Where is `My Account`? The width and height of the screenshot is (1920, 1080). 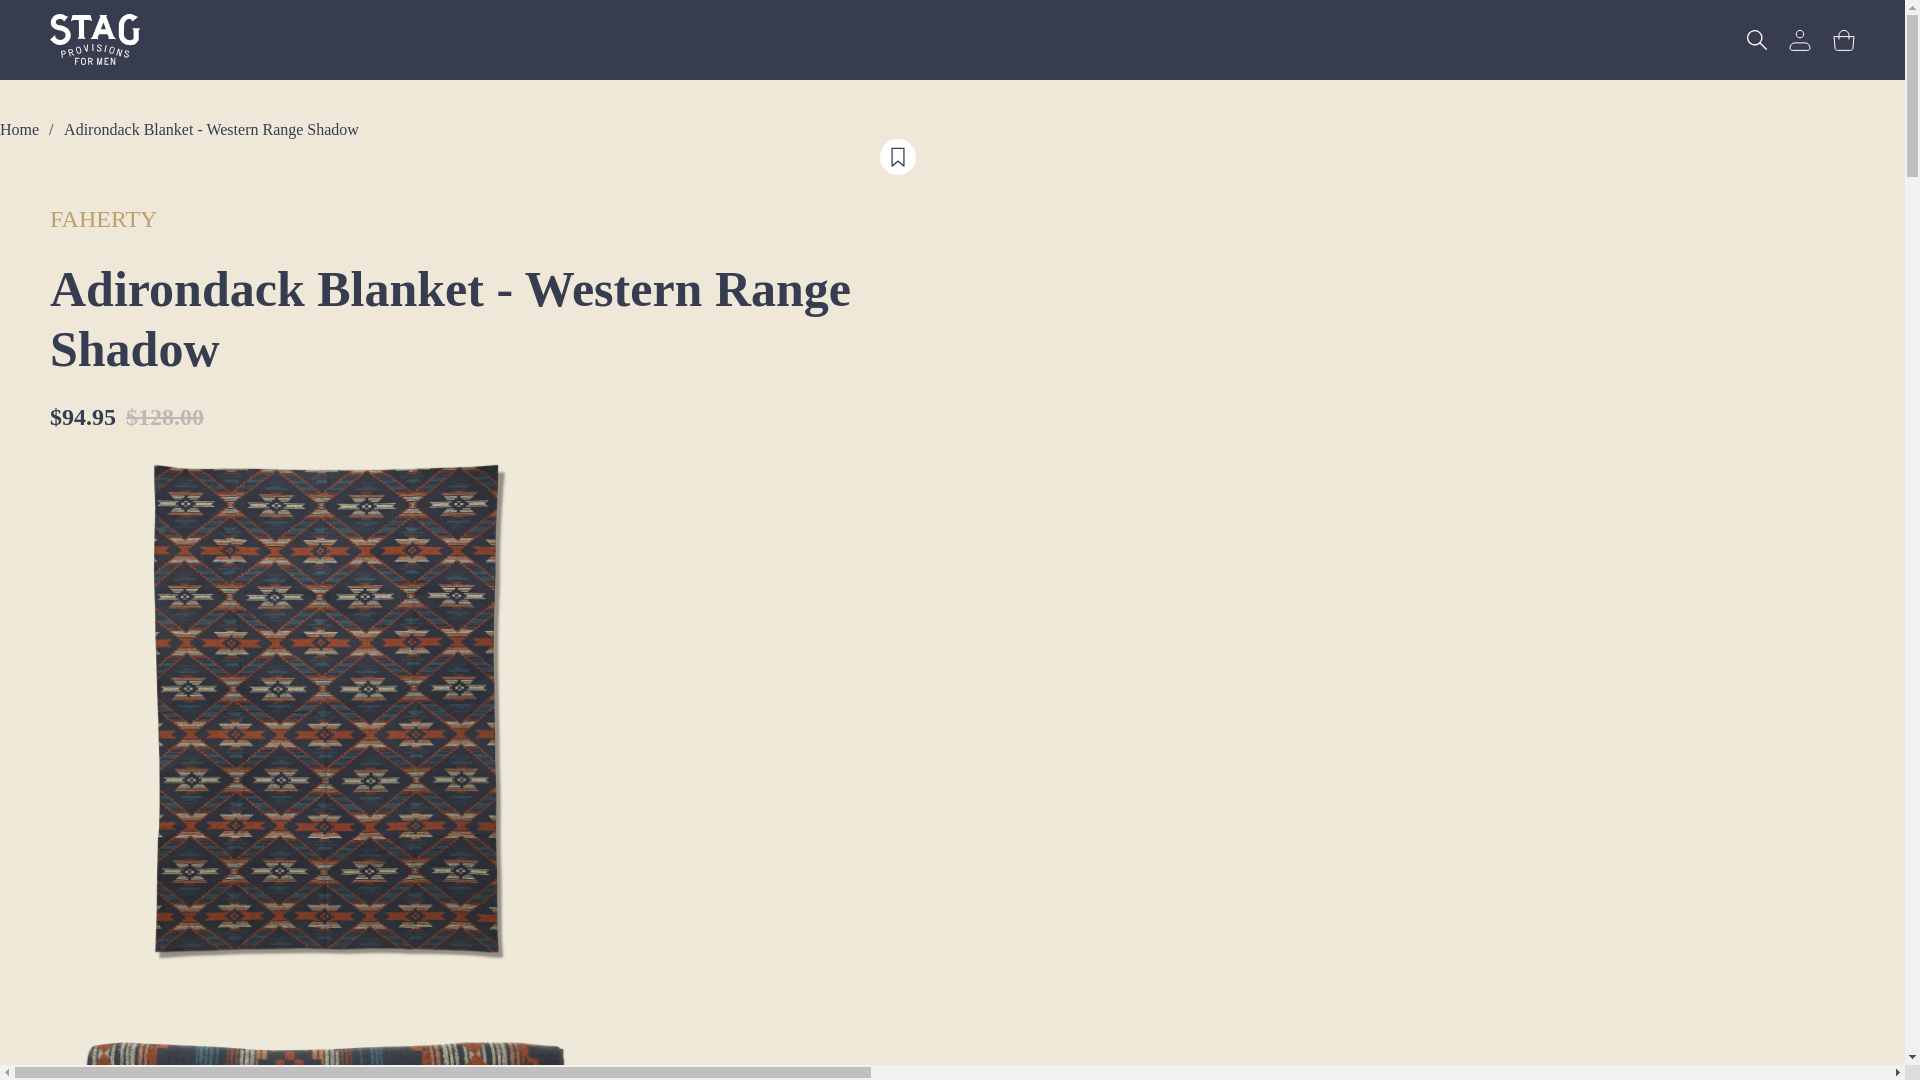 My Account is located at coordinates (1800, 40).